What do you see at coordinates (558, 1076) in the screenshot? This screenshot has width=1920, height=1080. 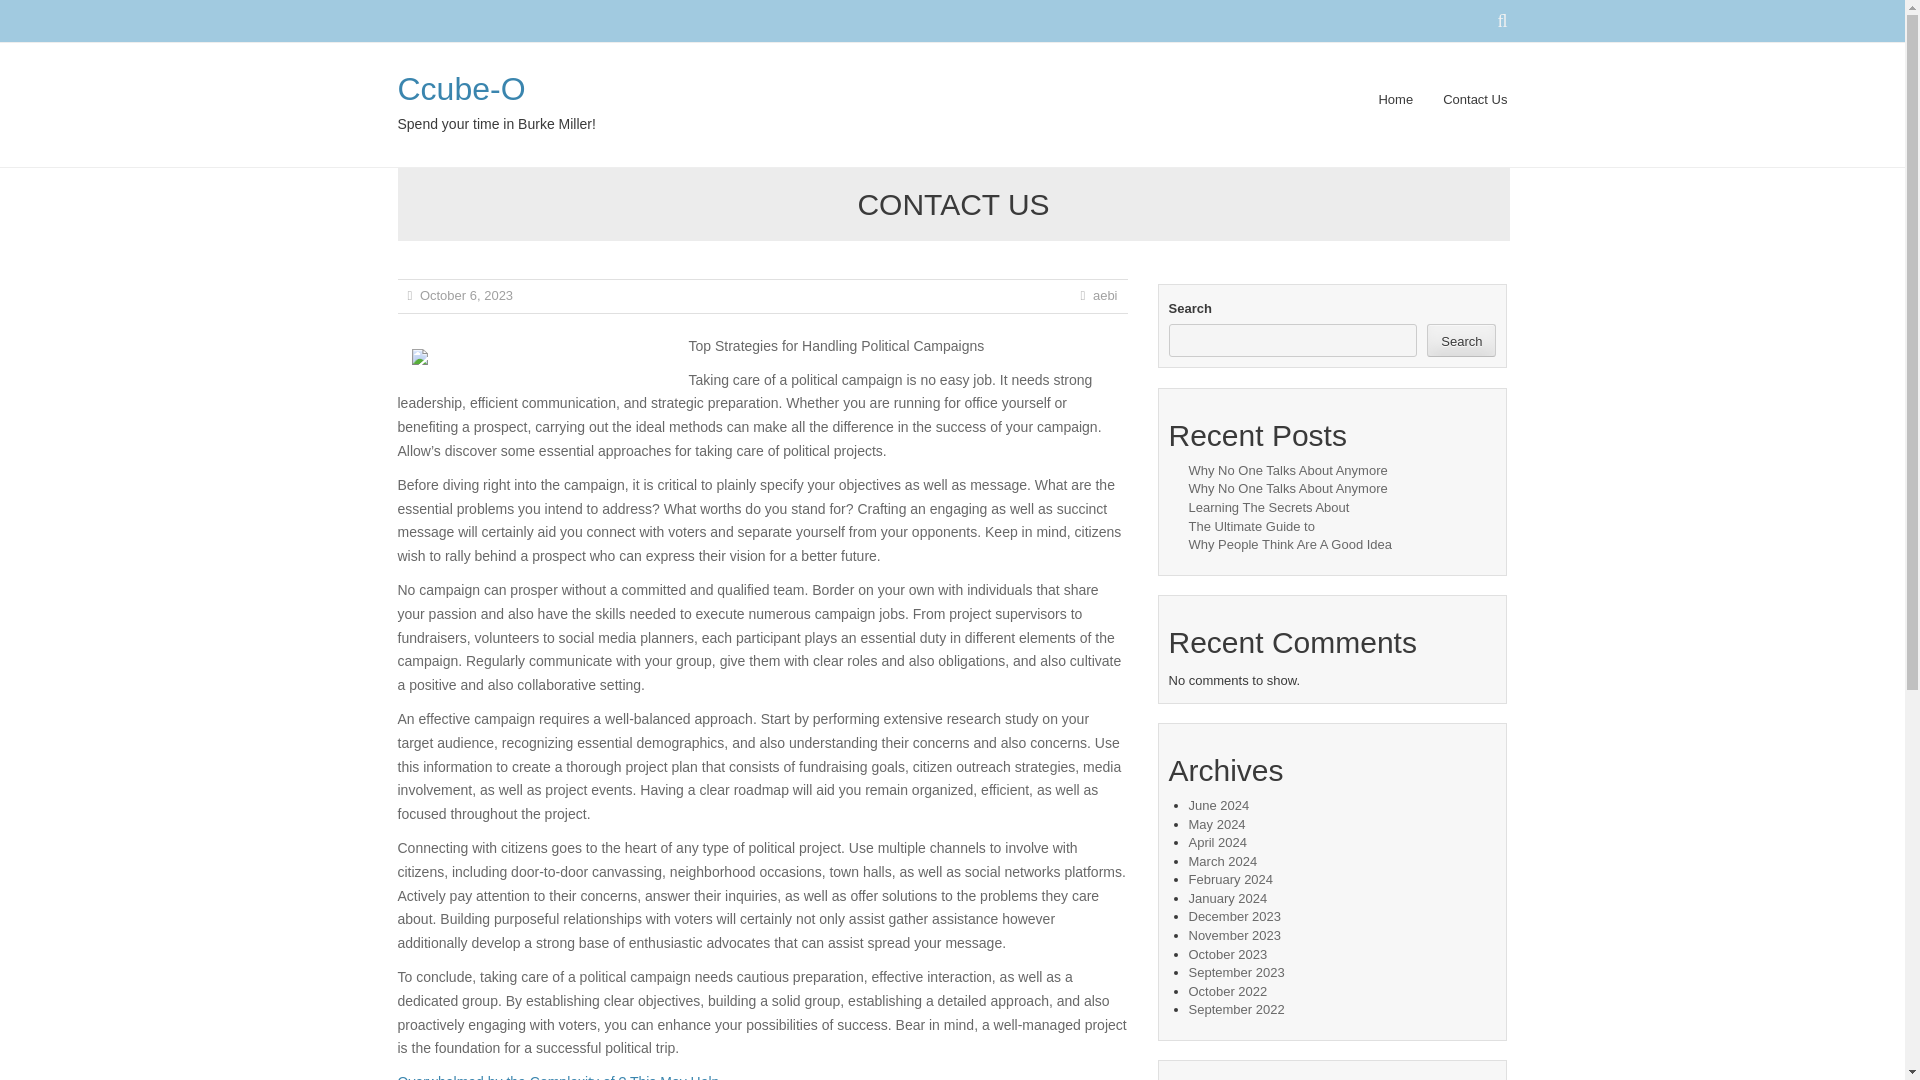 I see `Overwhelmed by the Complexity of ? This May Help` at bounding box center [558, 1076].